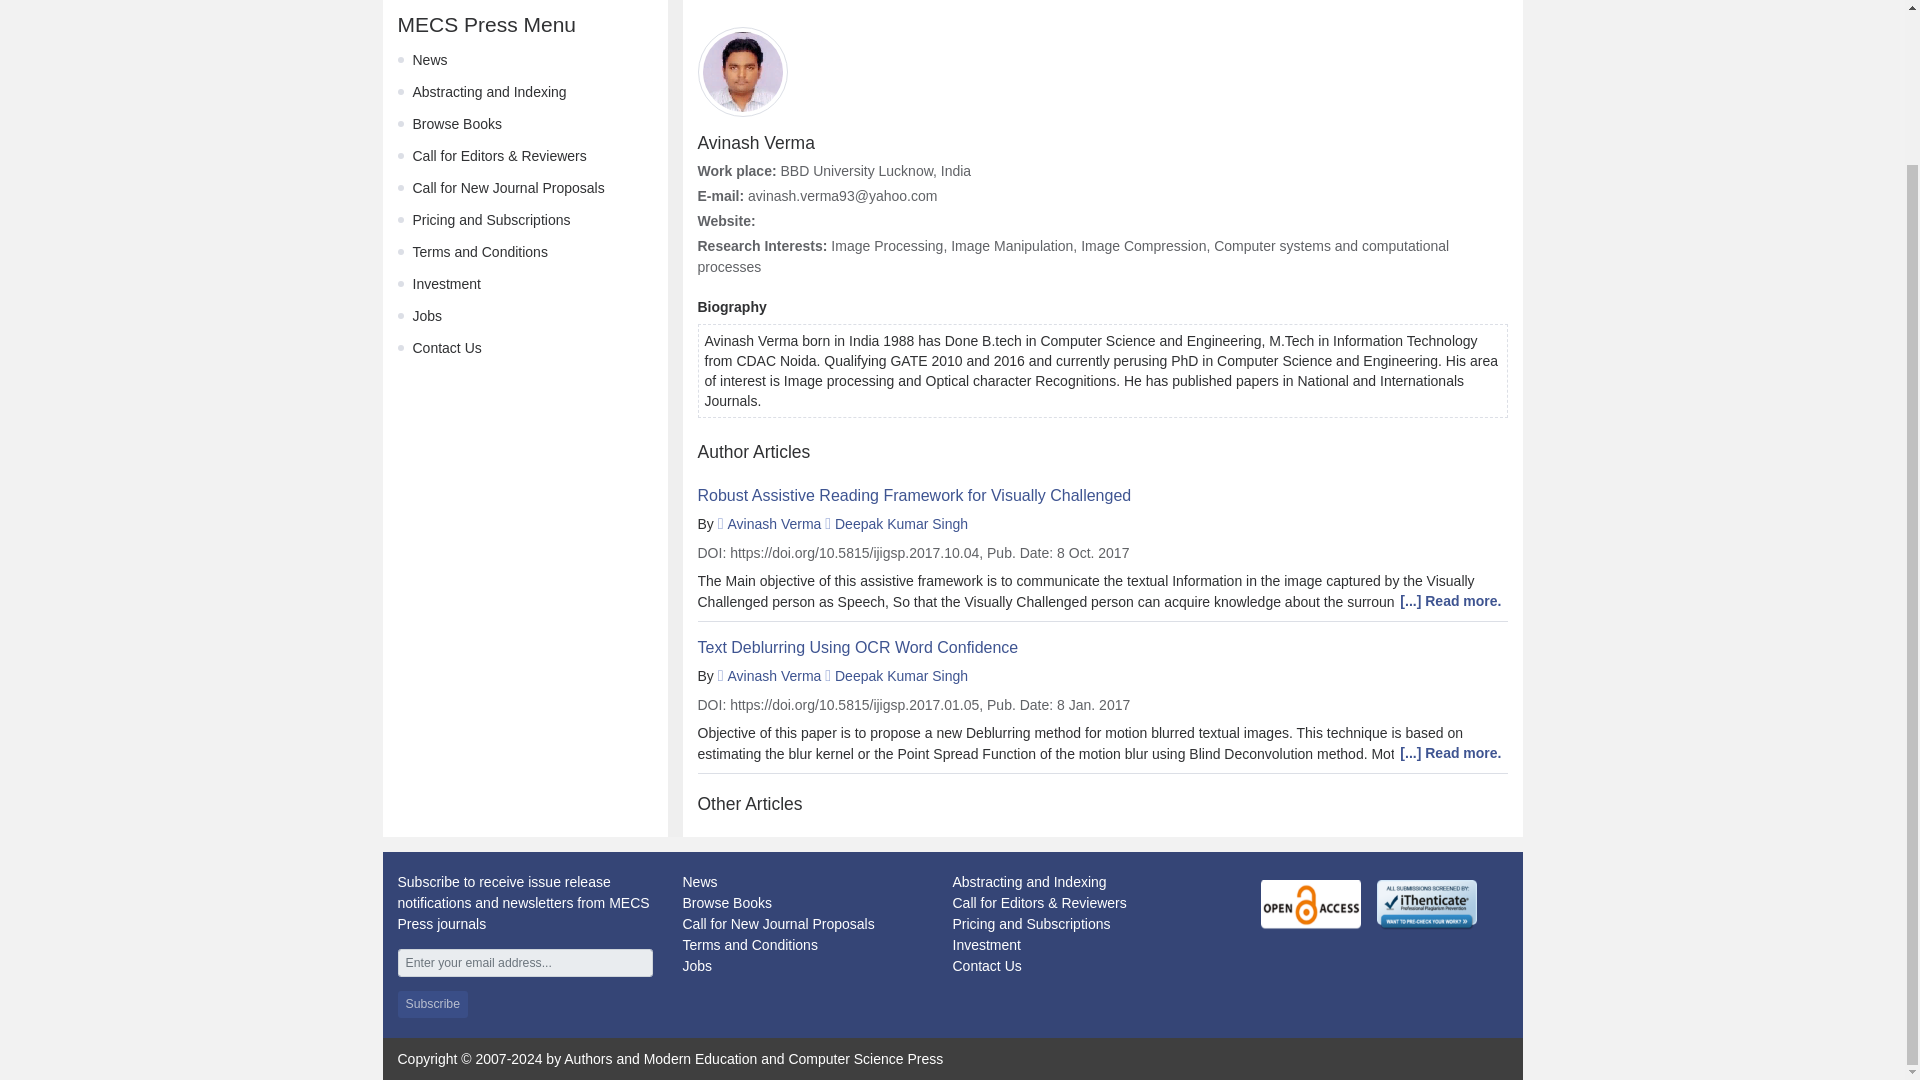 The image size is (1920, 1080). Describe the element at coordinates (986, 944) in the screenshot. I see `Investment` at that location.